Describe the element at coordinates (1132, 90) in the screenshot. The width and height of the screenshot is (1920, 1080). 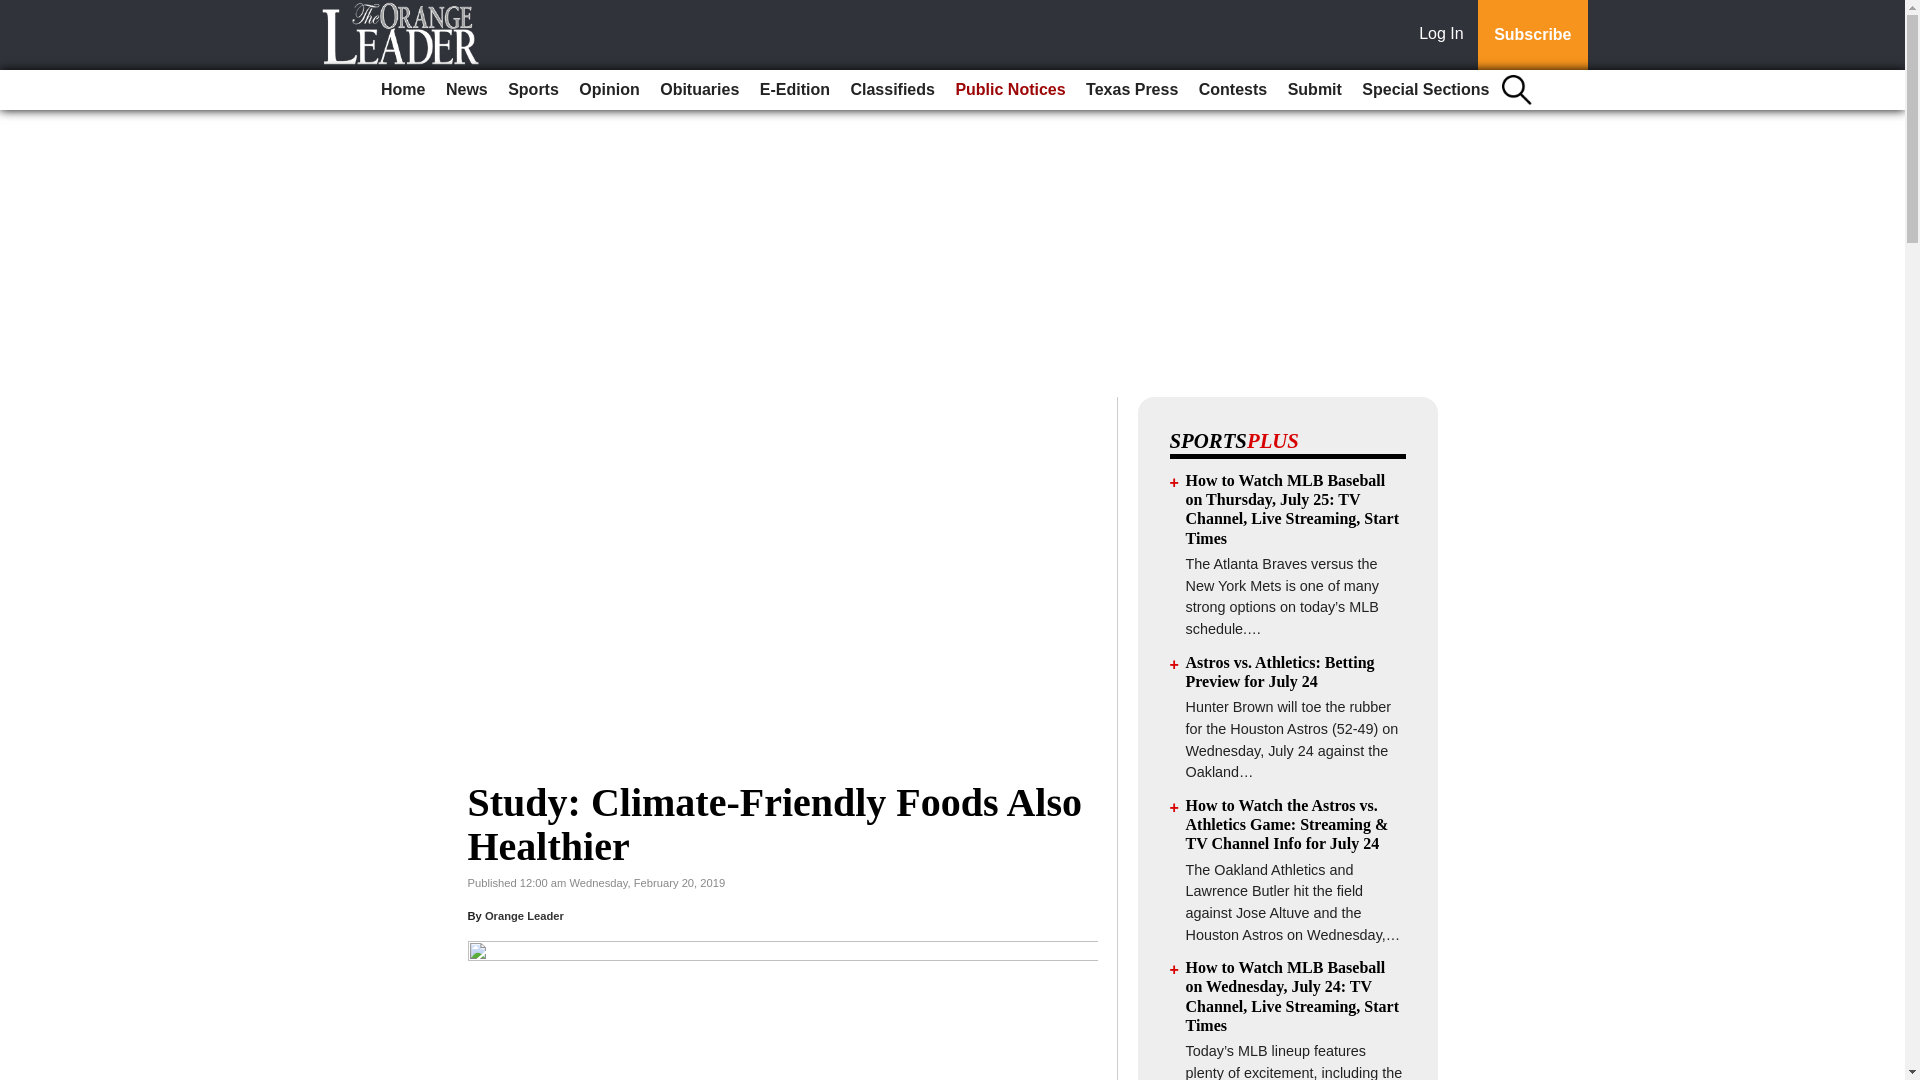
I see `Texas Press` at that location.